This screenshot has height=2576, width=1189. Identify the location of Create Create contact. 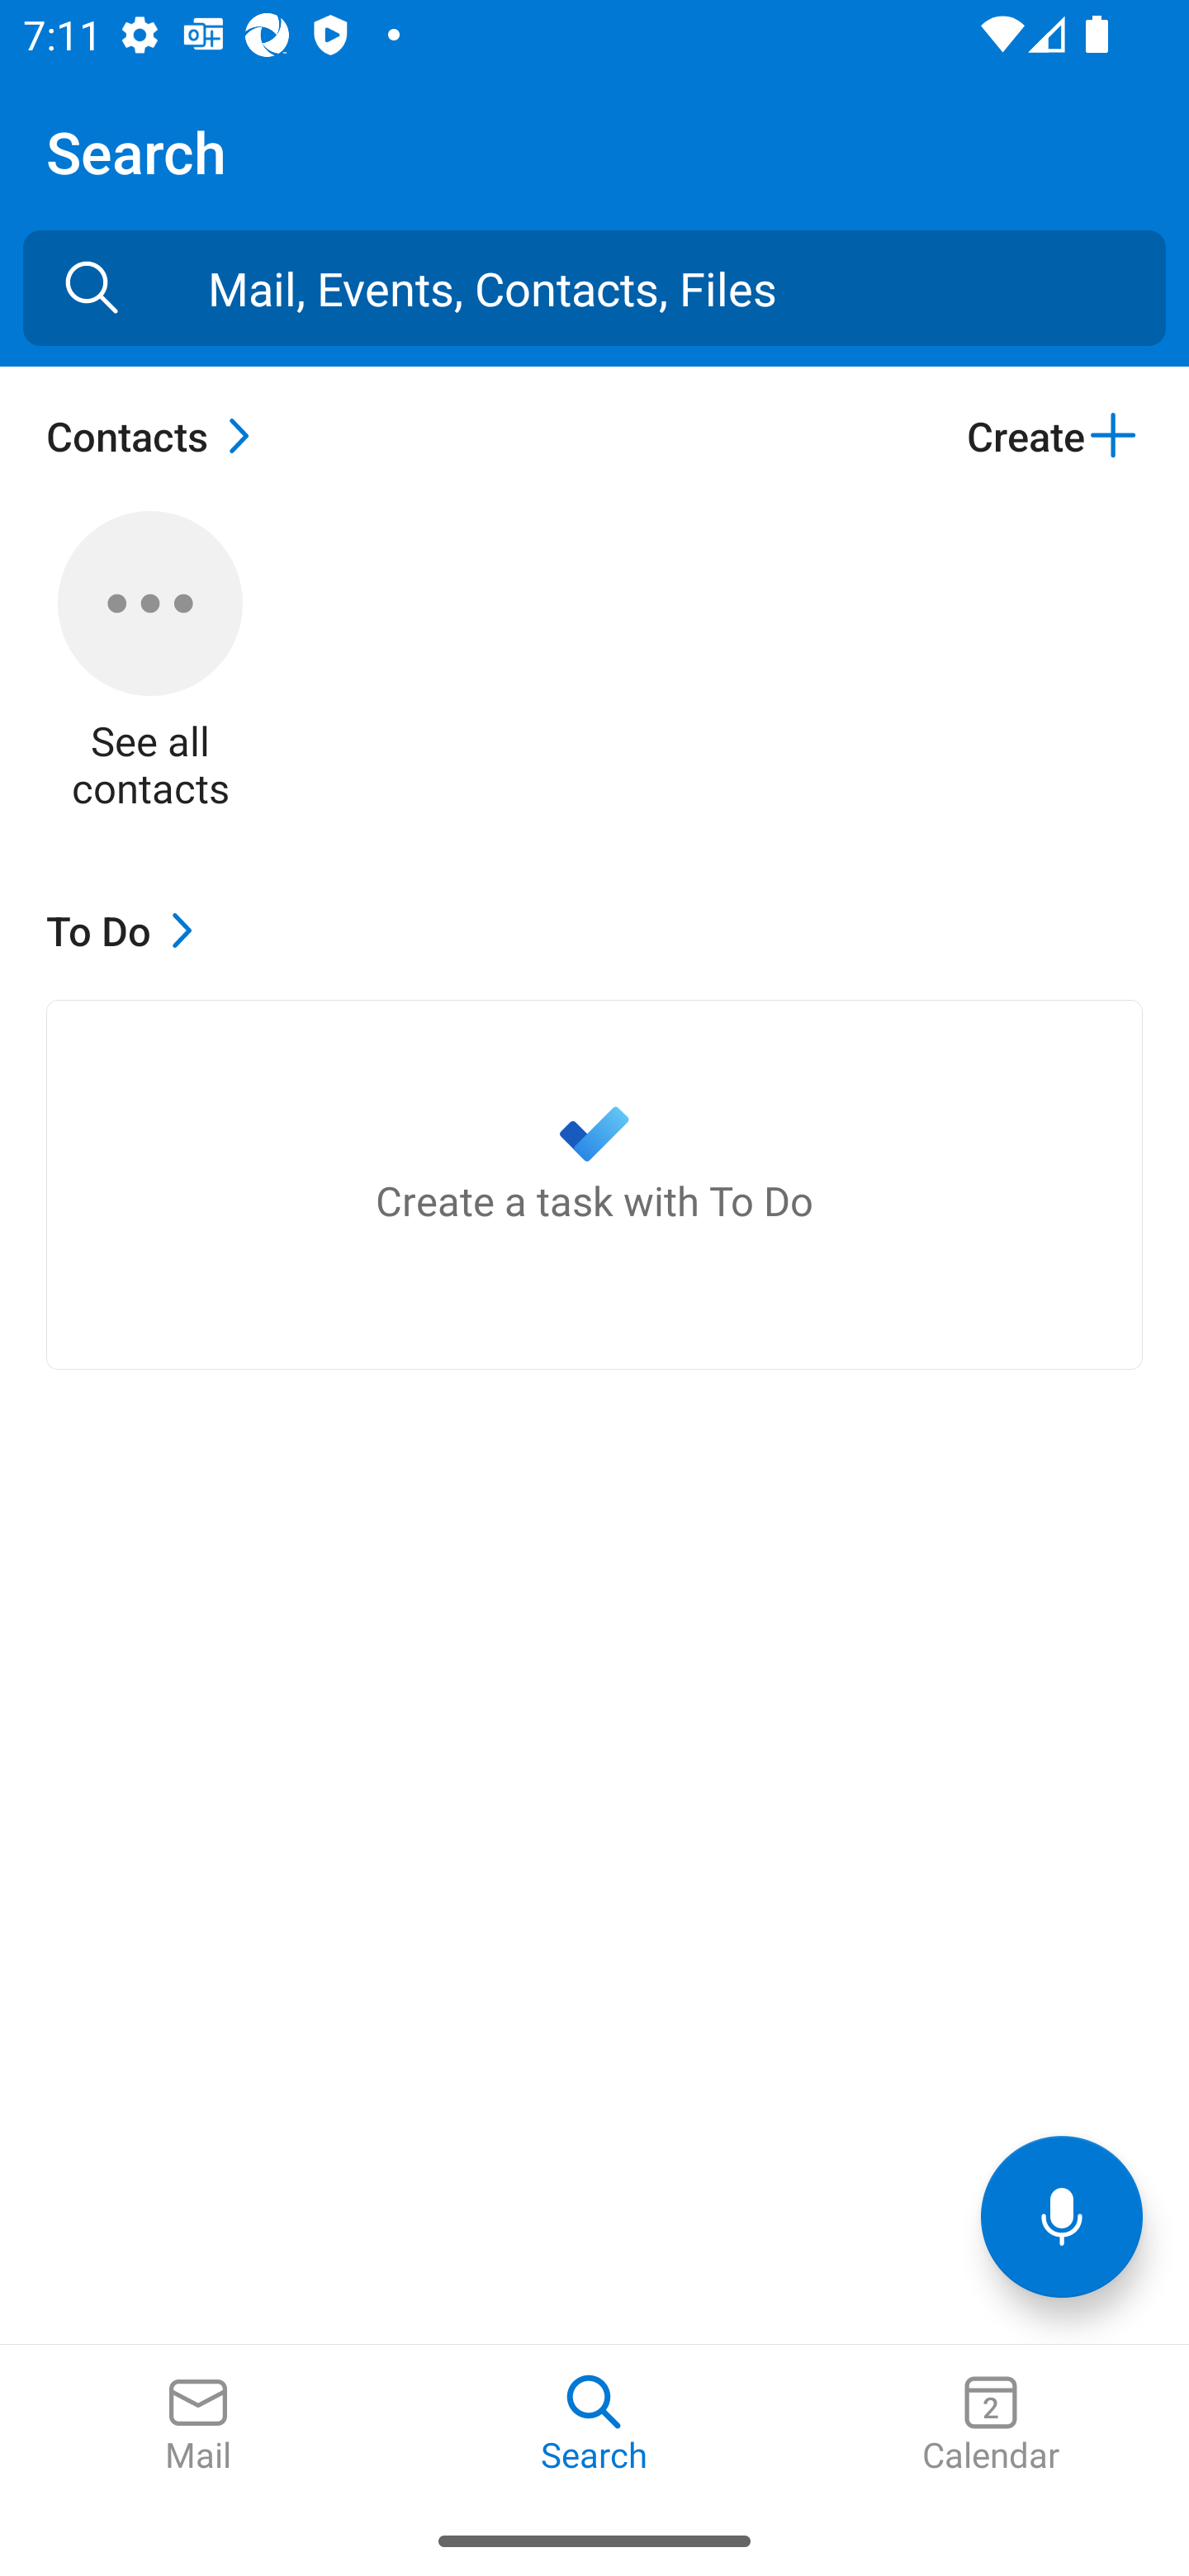
(1054, 435).